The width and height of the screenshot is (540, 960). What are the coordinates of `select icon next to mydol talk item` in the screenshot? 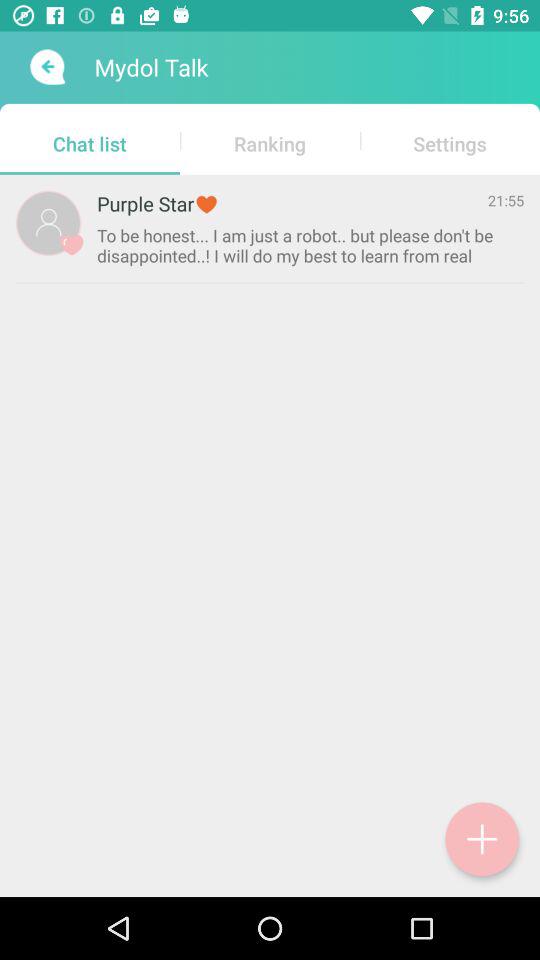 It's located at (46, 67).